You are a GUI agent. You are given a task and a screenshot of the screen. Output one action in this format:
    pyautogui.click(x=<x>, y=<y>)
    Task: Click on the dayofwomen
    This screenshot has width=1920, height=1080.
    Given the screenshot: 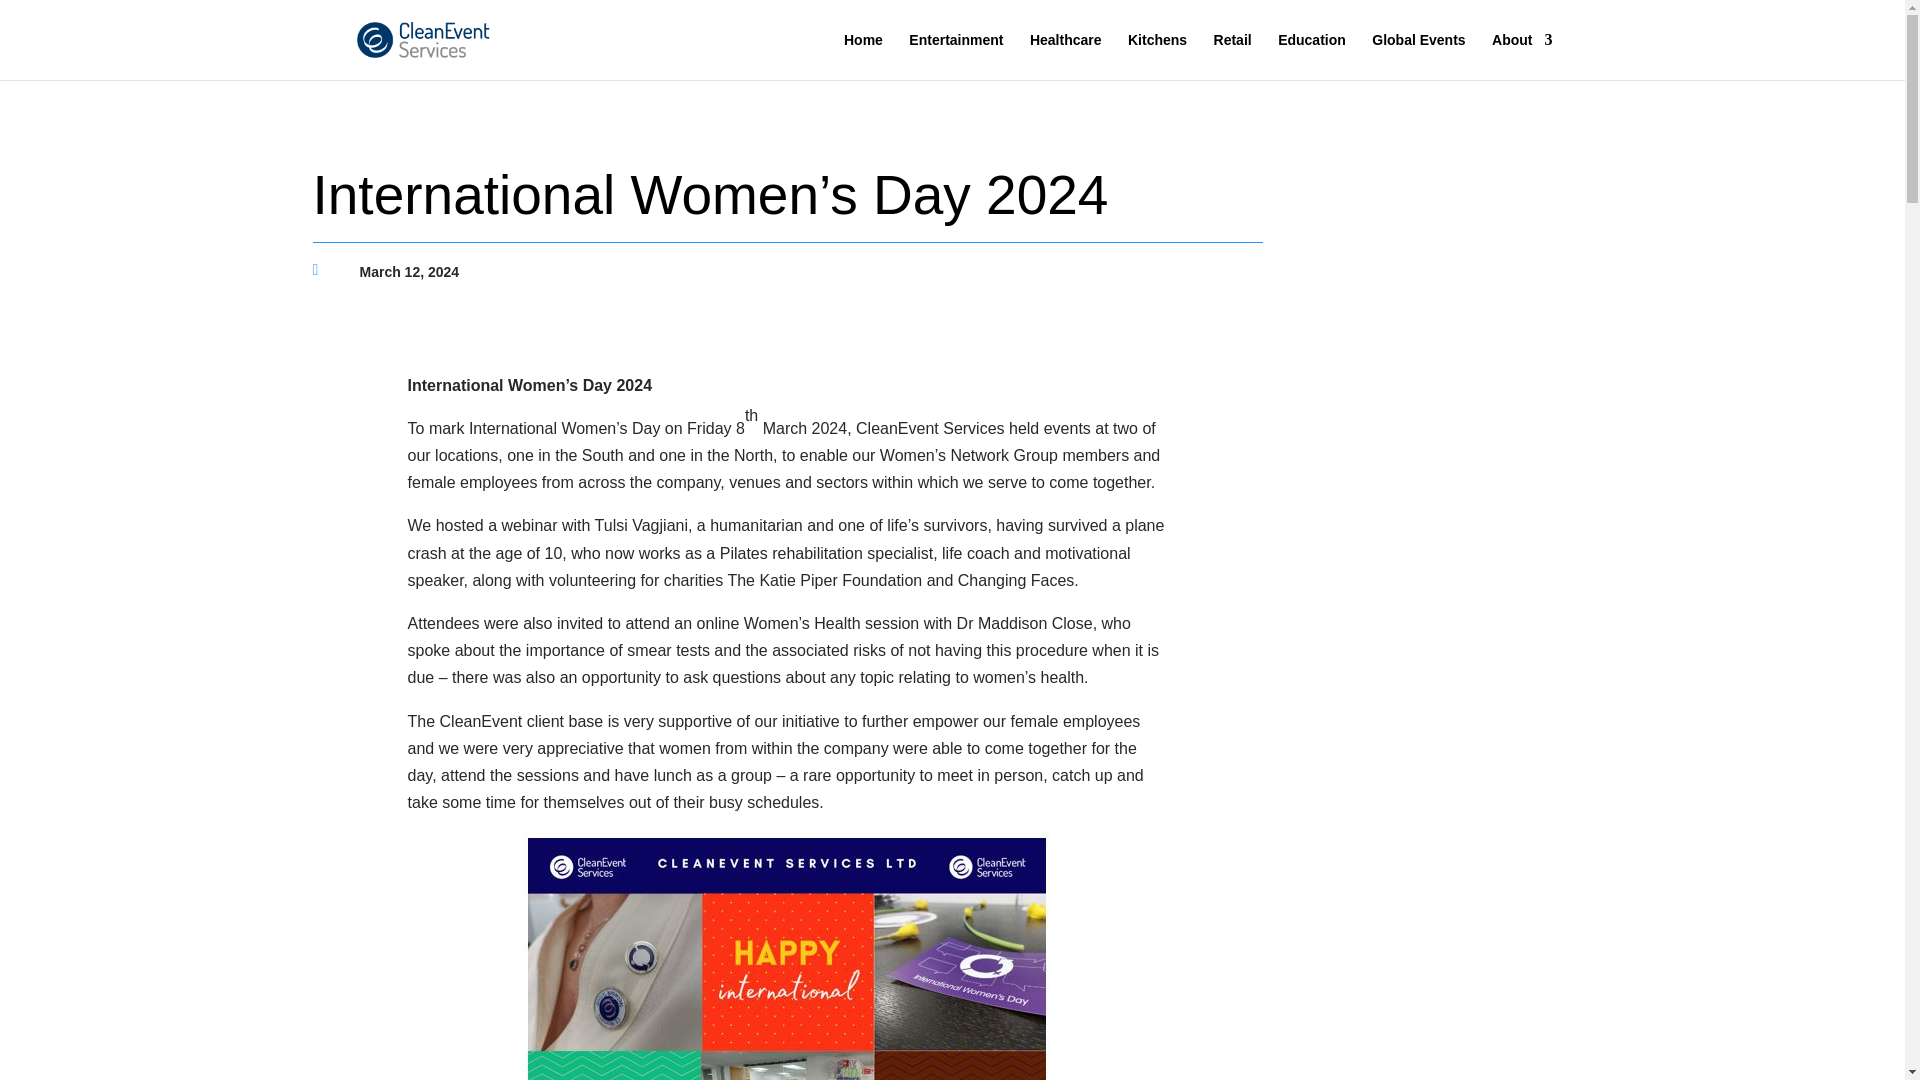 What is the action you would take?
    pyautogui.click(x=788, y=956)
    